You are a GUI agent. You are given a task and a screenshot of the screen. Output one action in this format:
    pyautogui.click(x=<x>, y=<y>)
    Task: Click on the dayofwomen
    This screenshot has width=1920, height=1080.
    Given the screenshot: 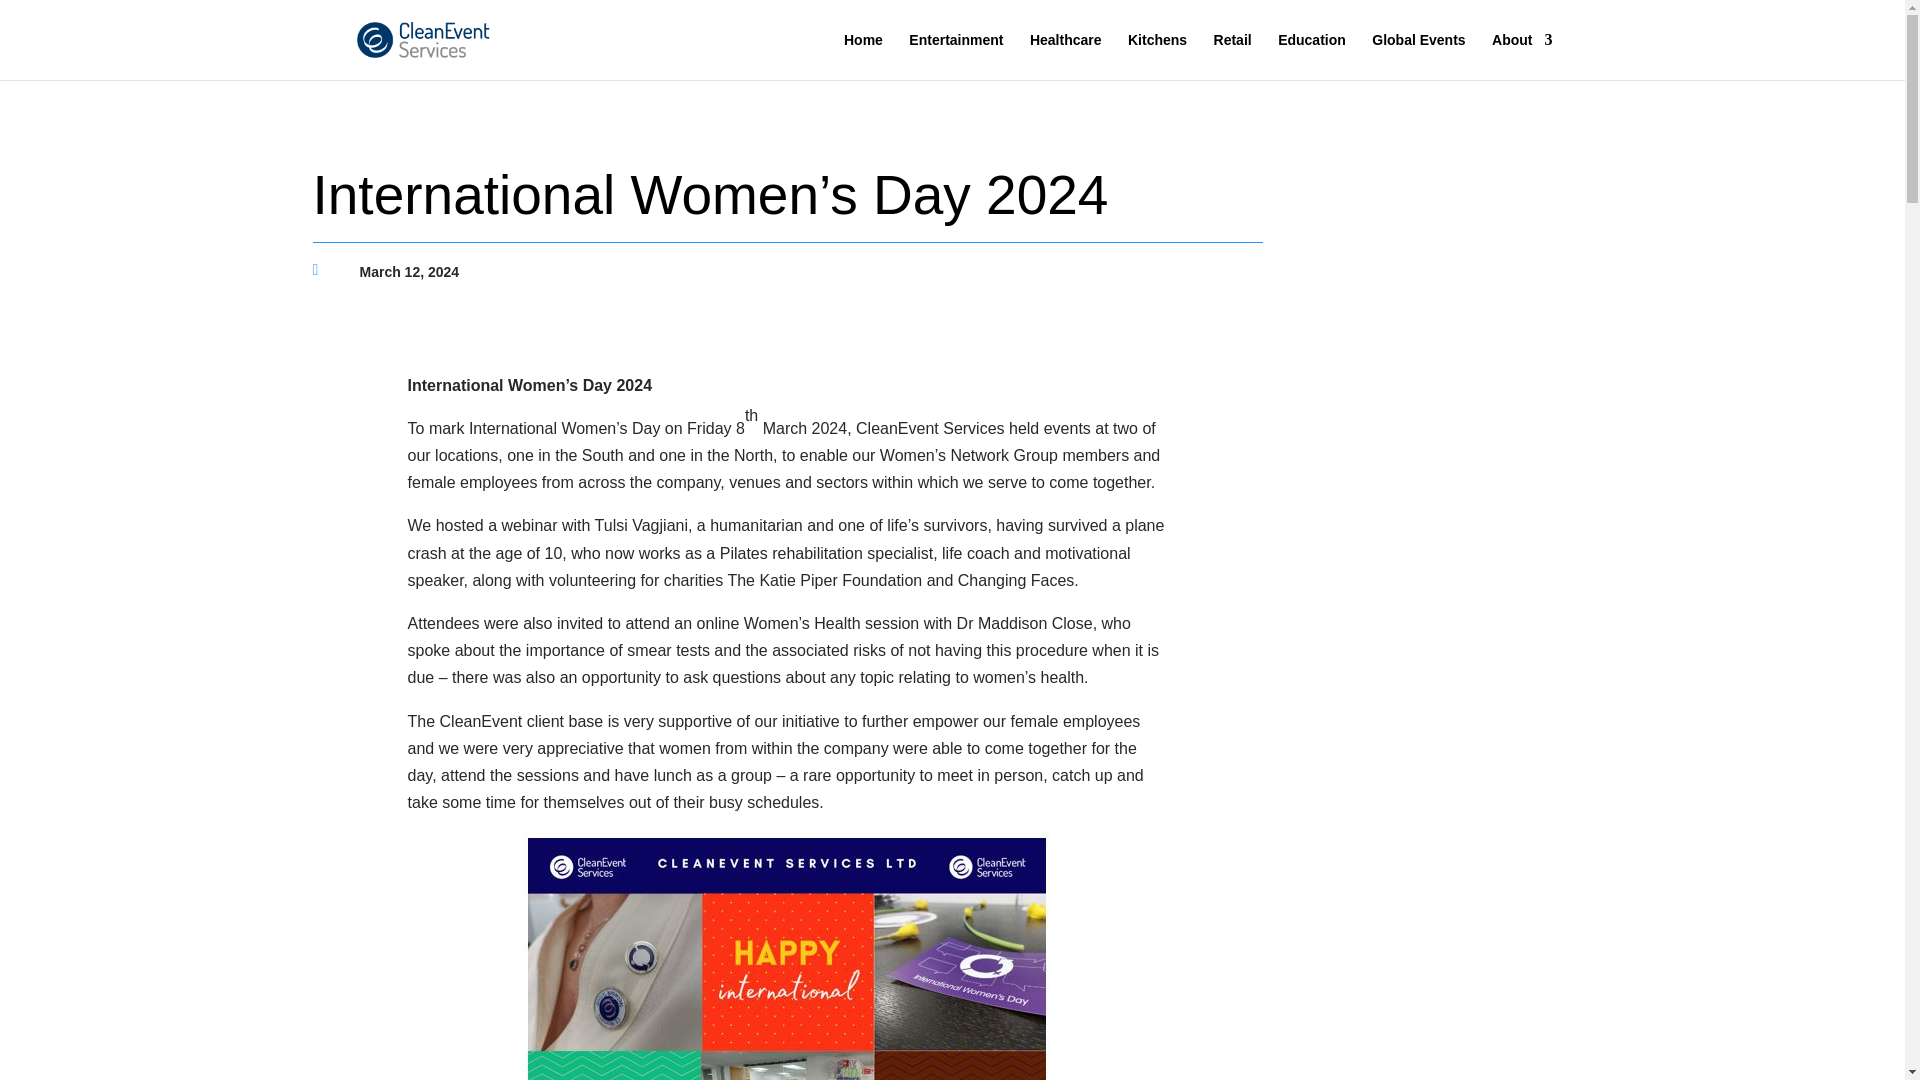 What is the action you would take?
    pyautogui.click(x=788, y=956)
    